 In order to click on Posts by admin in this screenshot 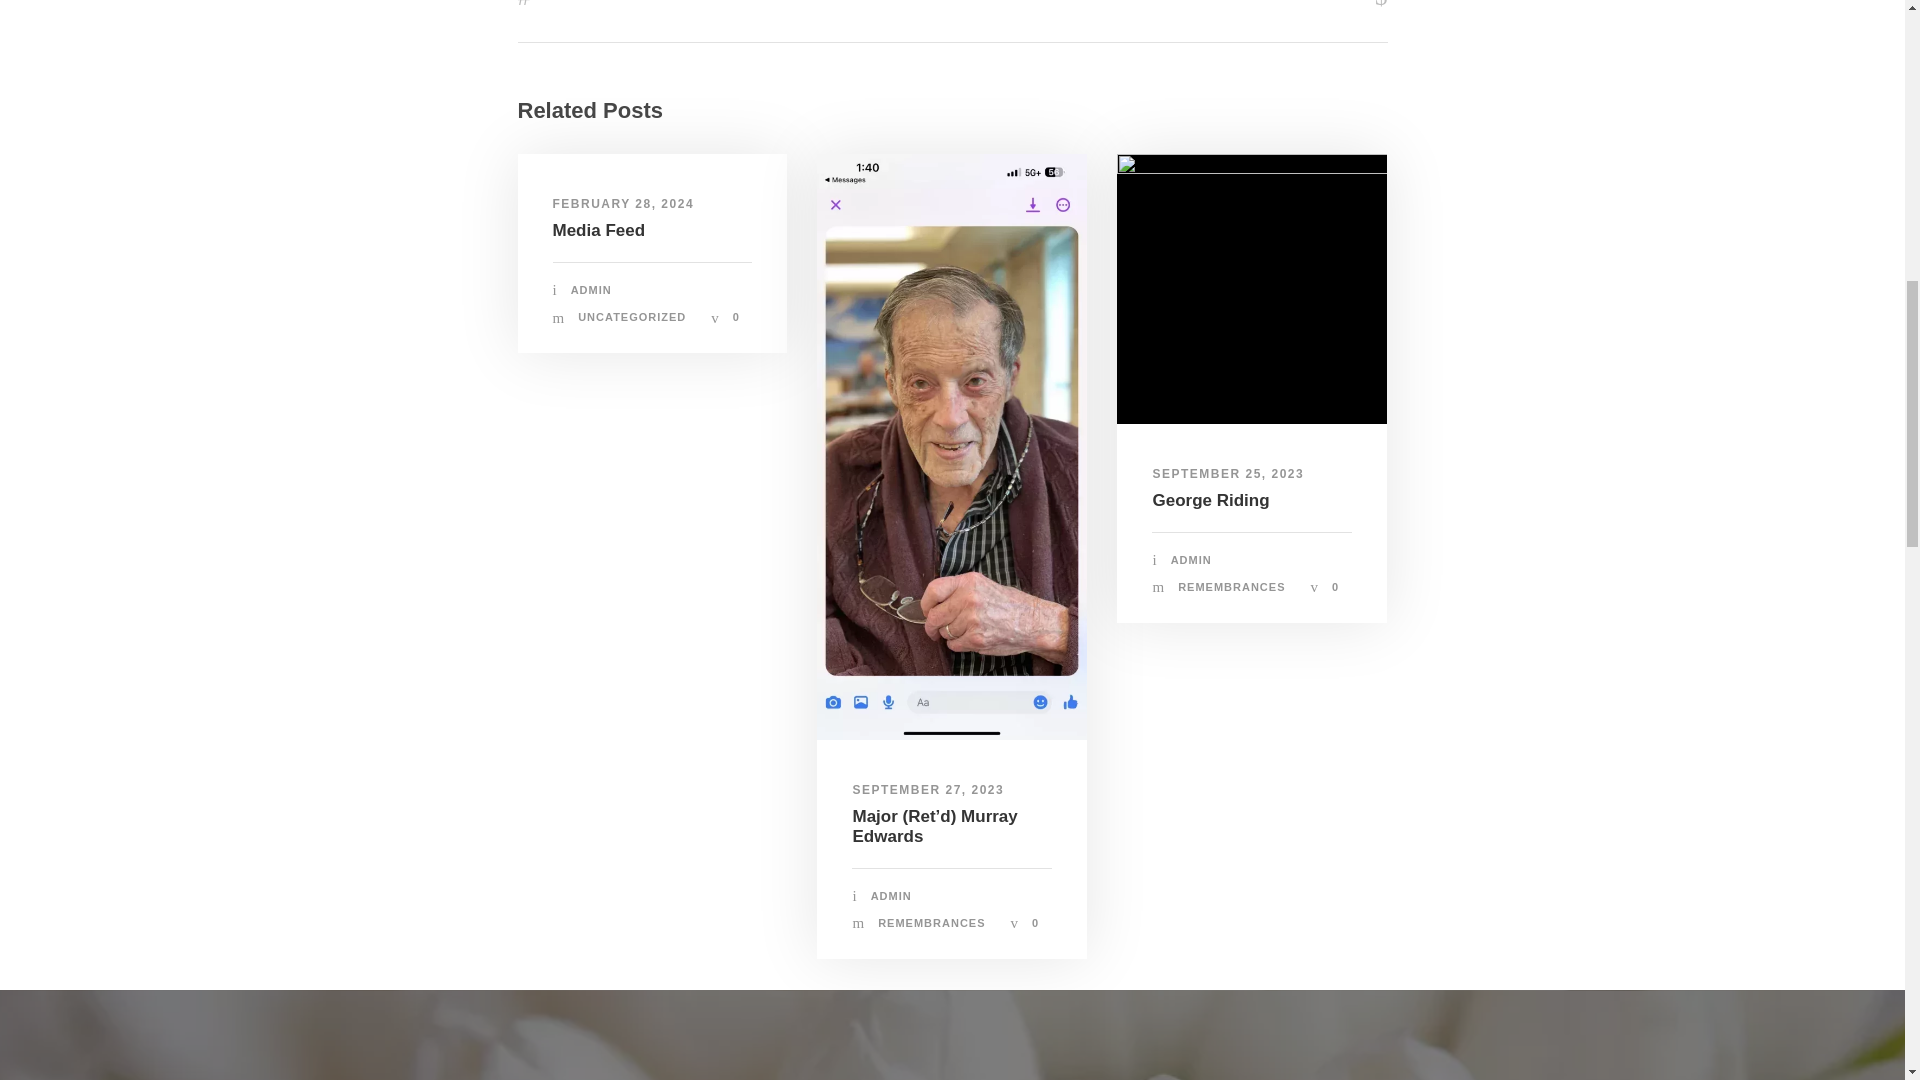, I will do `click(892, 895)`.